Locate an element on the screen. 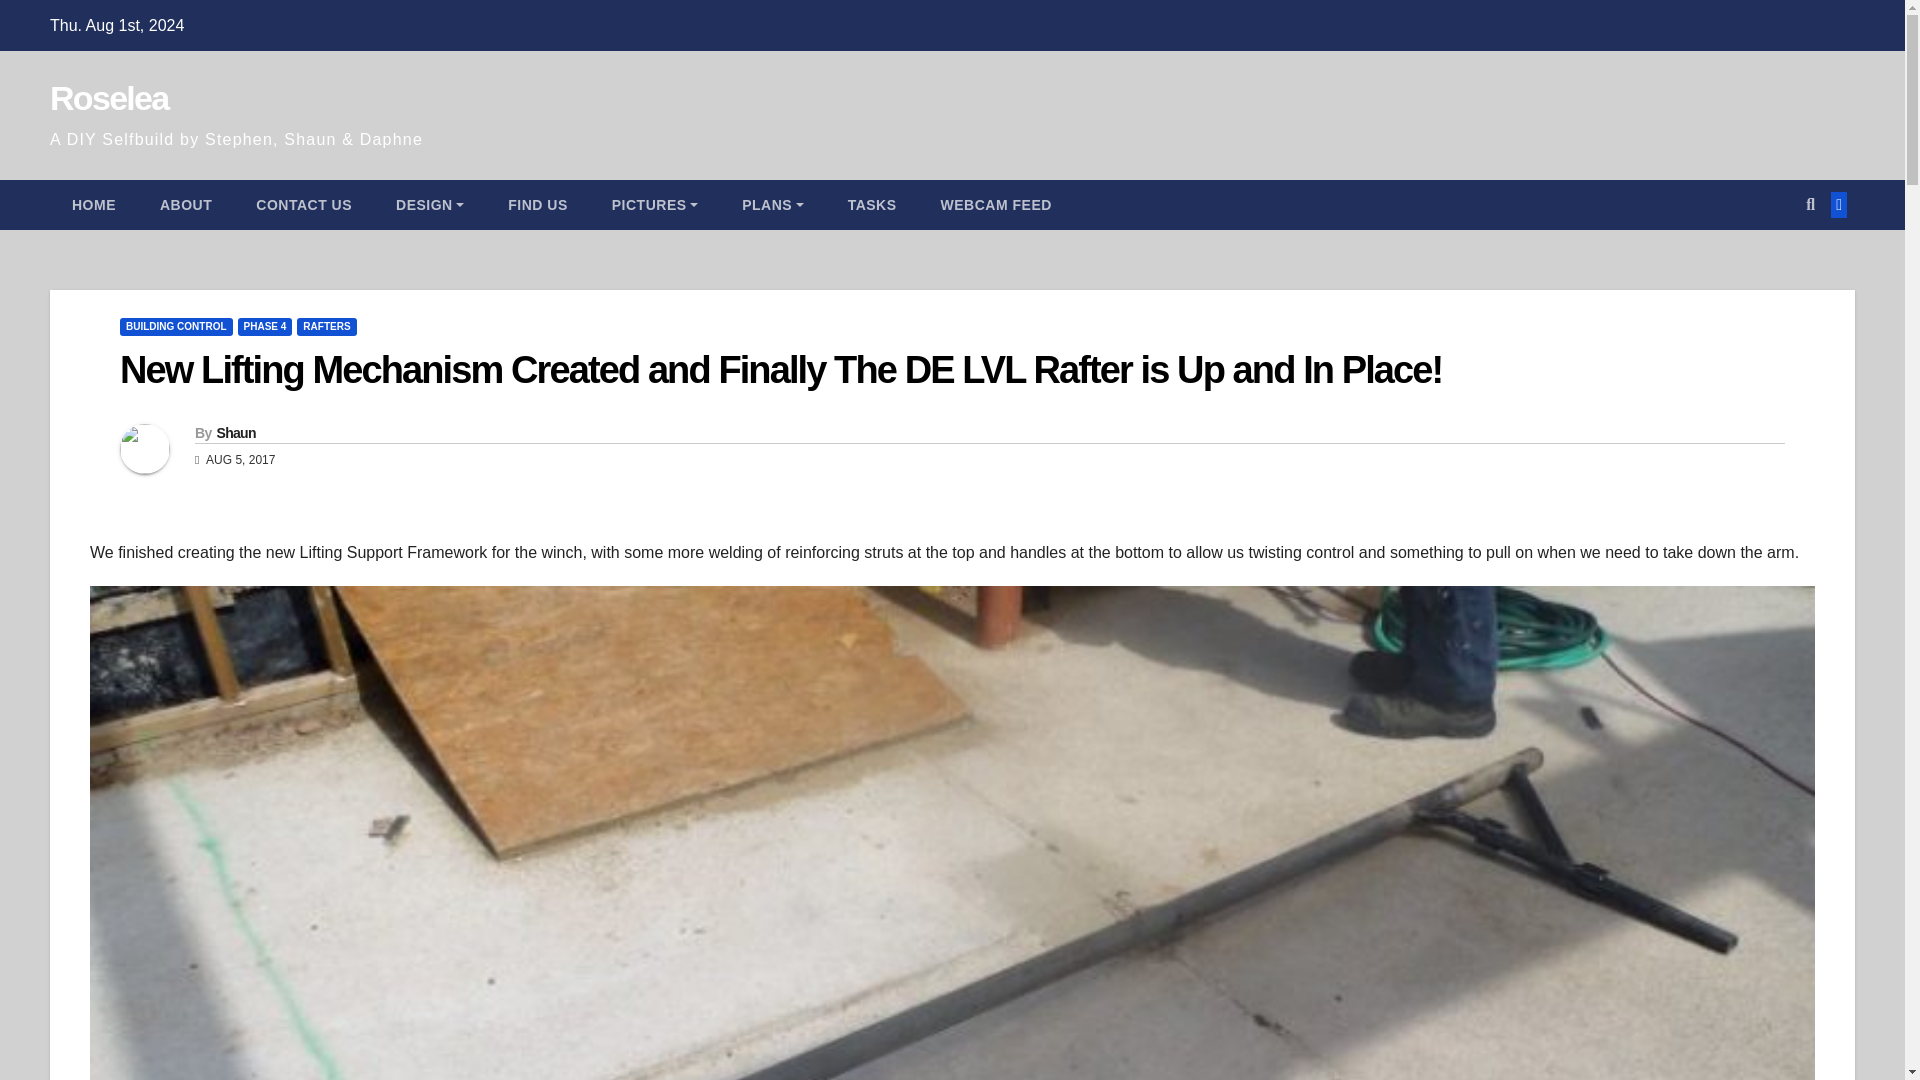  Roselea is located at coordinates (108, 97).